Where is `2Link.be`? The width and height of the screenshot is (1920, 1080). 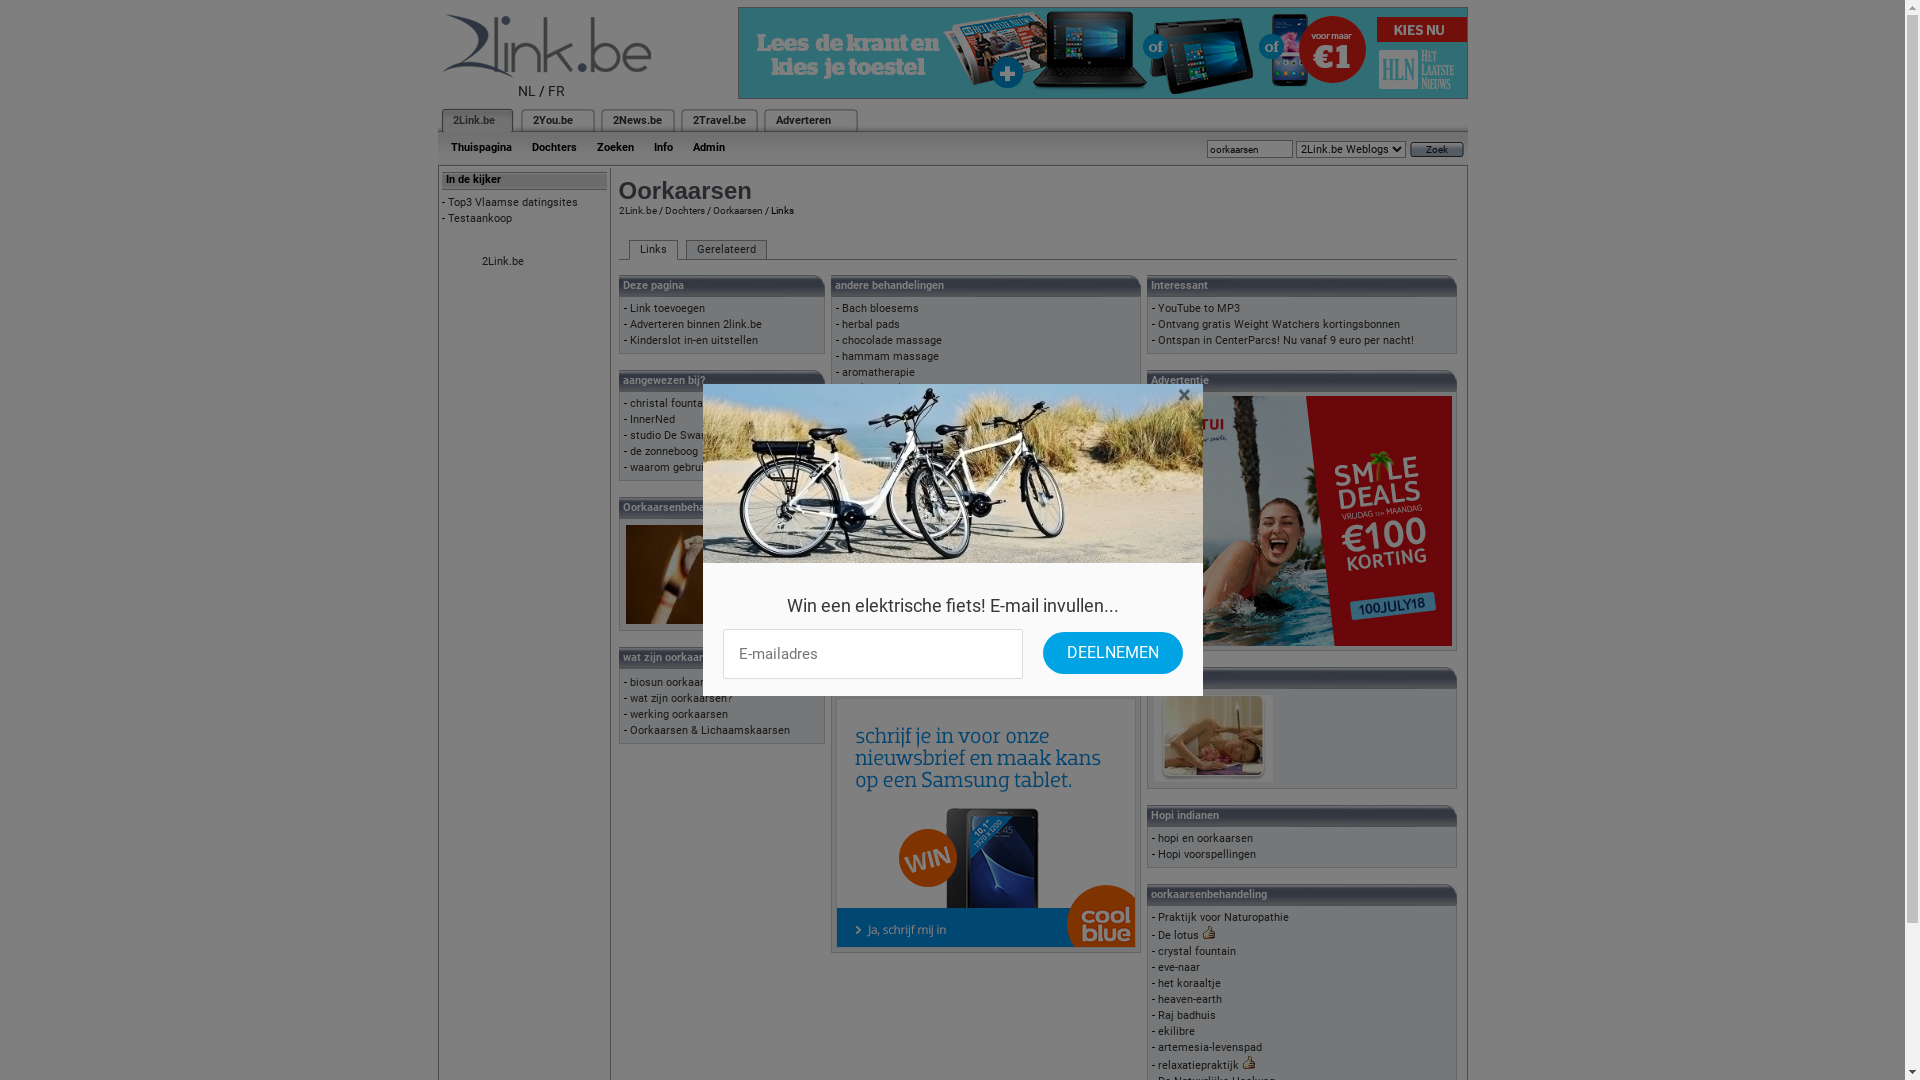
2Link.be is located at coordinates (637, 210).